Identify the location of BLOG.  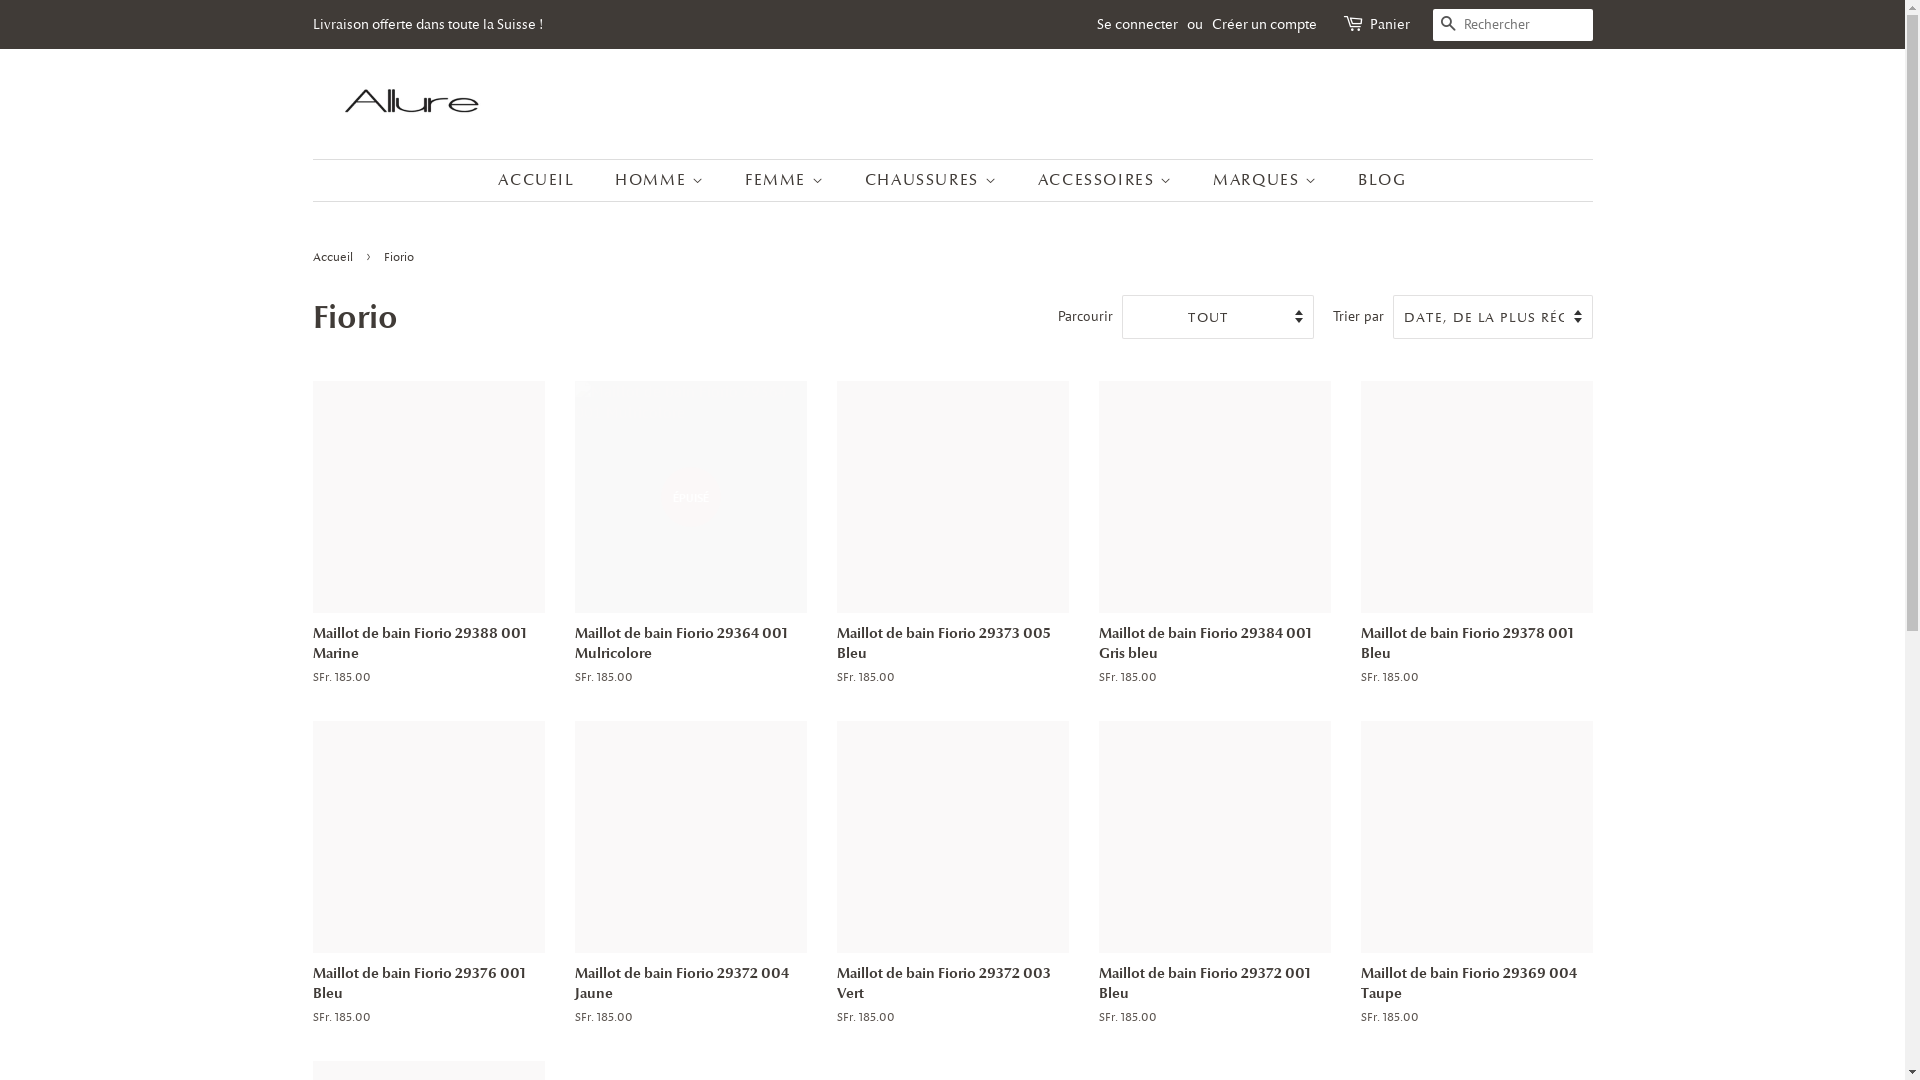
(1374, 180).